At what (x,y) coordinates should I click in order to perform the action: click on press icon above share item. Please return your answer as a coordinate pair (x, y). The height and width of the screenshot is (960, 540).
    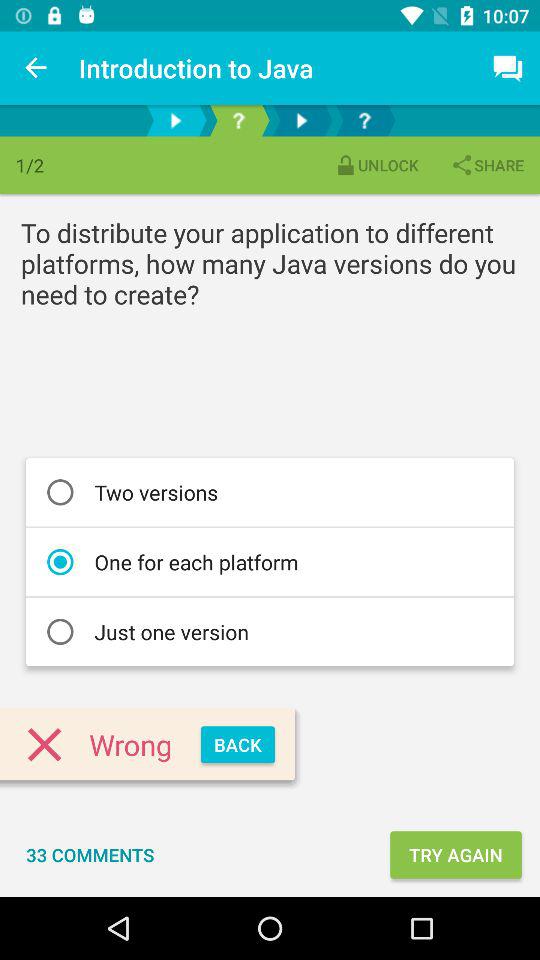
    Looking at the image, I should click on (508, 68).